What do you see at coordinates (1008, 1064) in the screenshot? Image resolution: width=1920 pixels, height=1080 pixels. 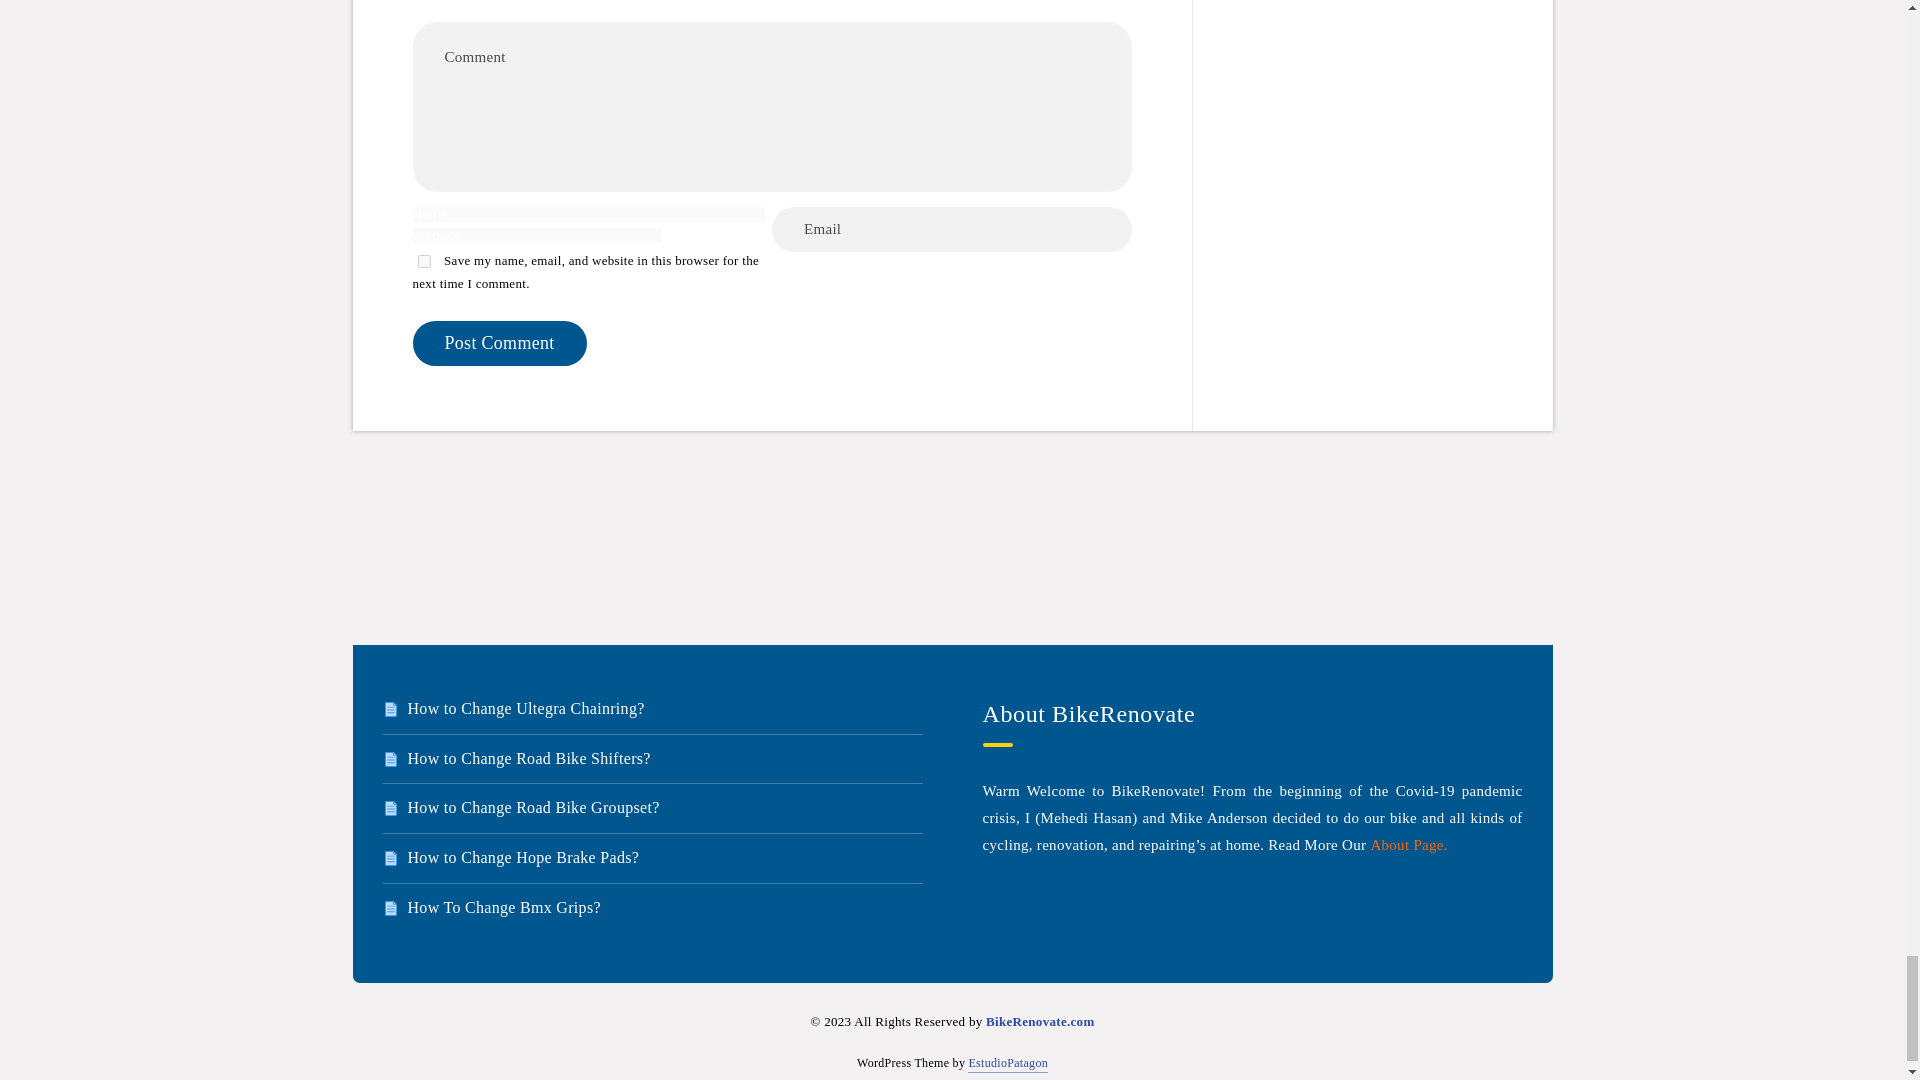 I see `Powered with Reco` at bounding box center [1008, 1064].